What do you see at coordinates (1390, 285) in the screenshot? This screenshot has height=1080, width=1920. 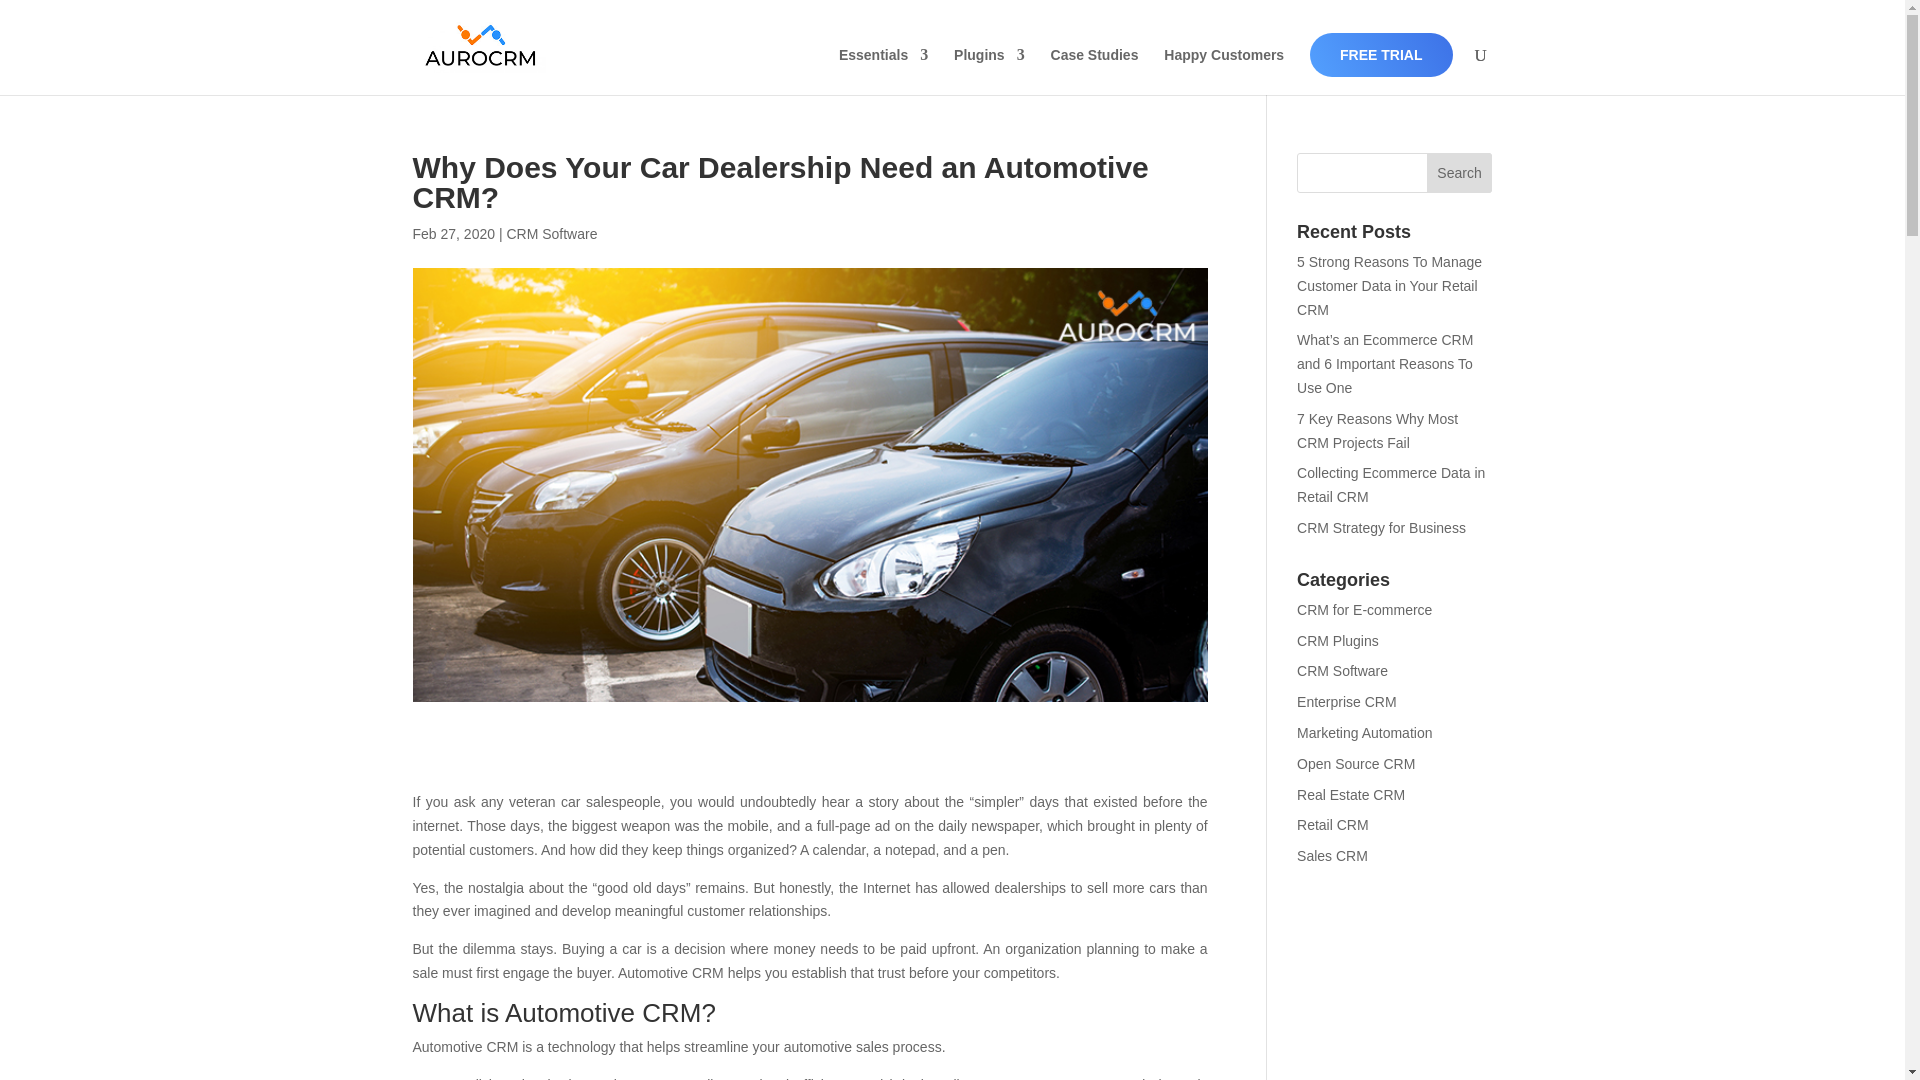 I see `5 Strong Reasons To Manage Customer Data in Your Retail CRM` at bounding box center [1390, 285].